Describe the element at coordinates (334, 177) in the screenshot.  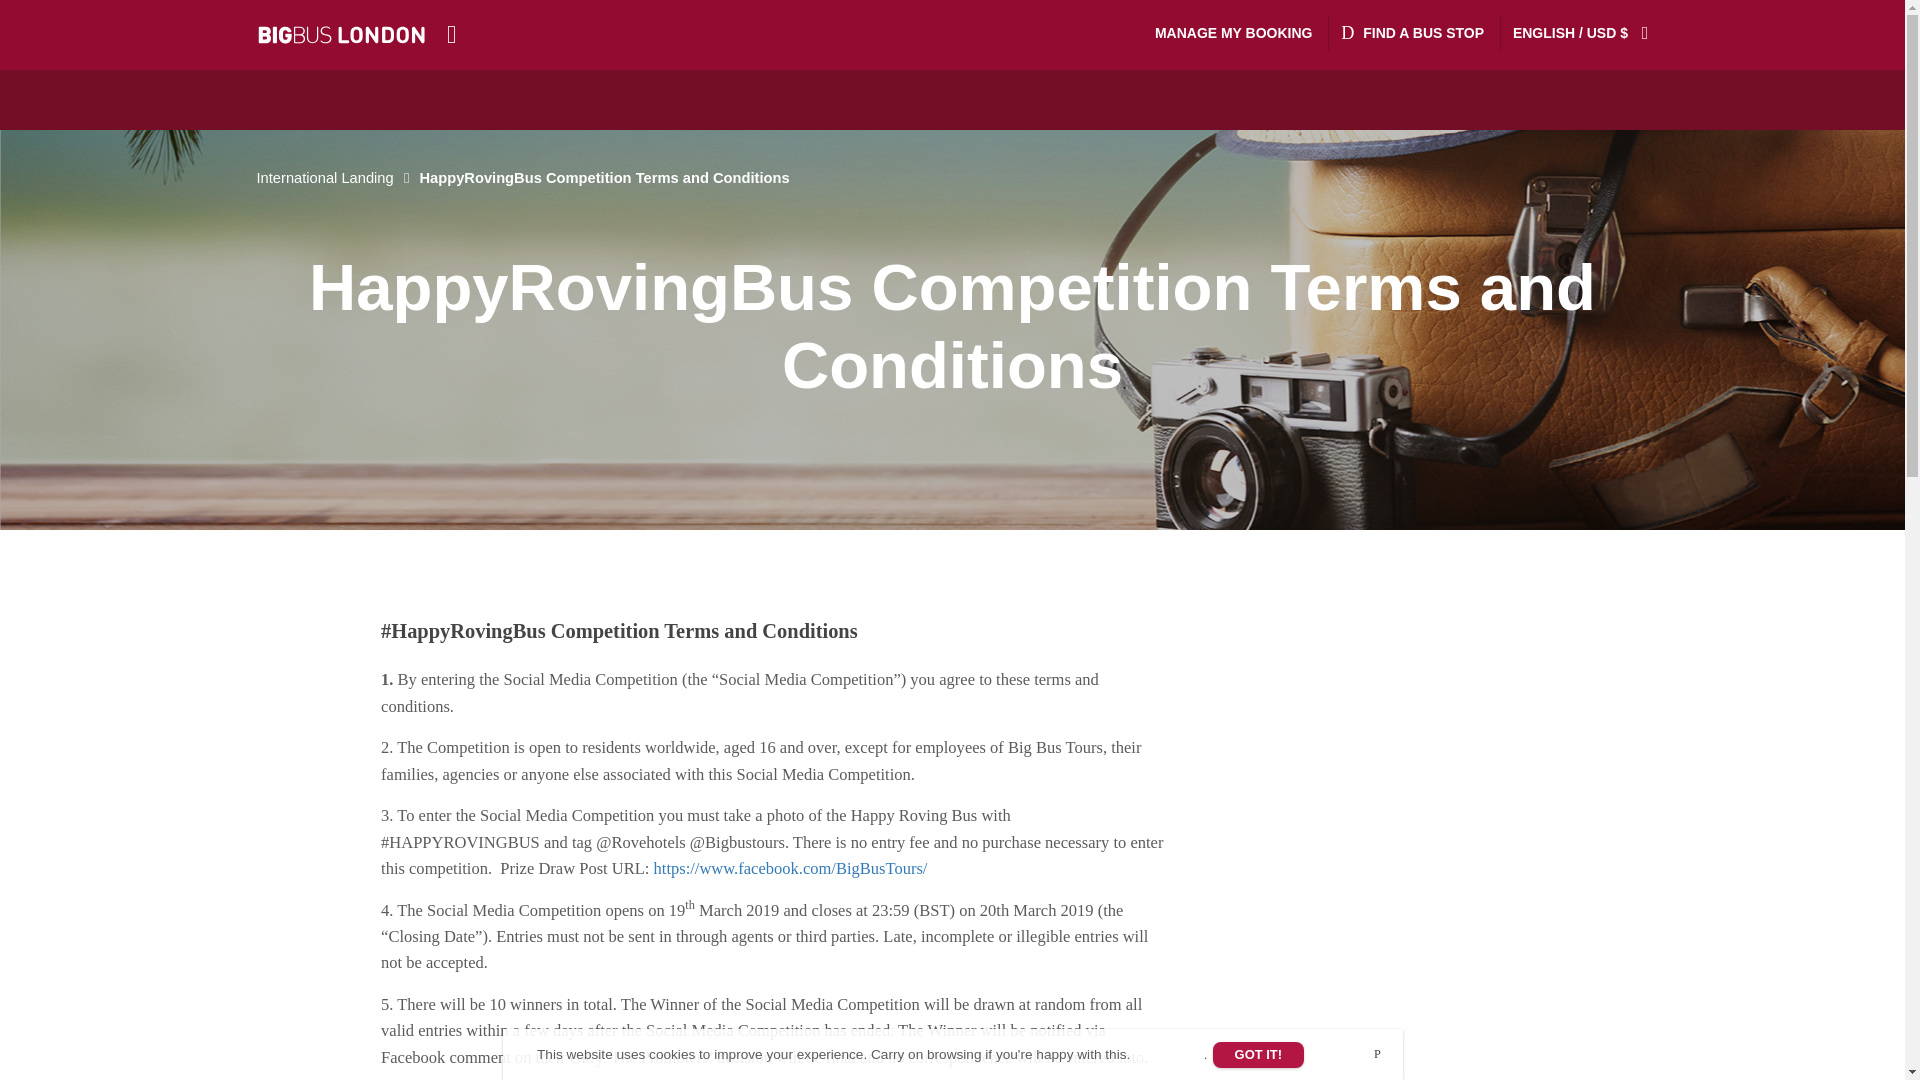
I see `International Landing   ` at that location.